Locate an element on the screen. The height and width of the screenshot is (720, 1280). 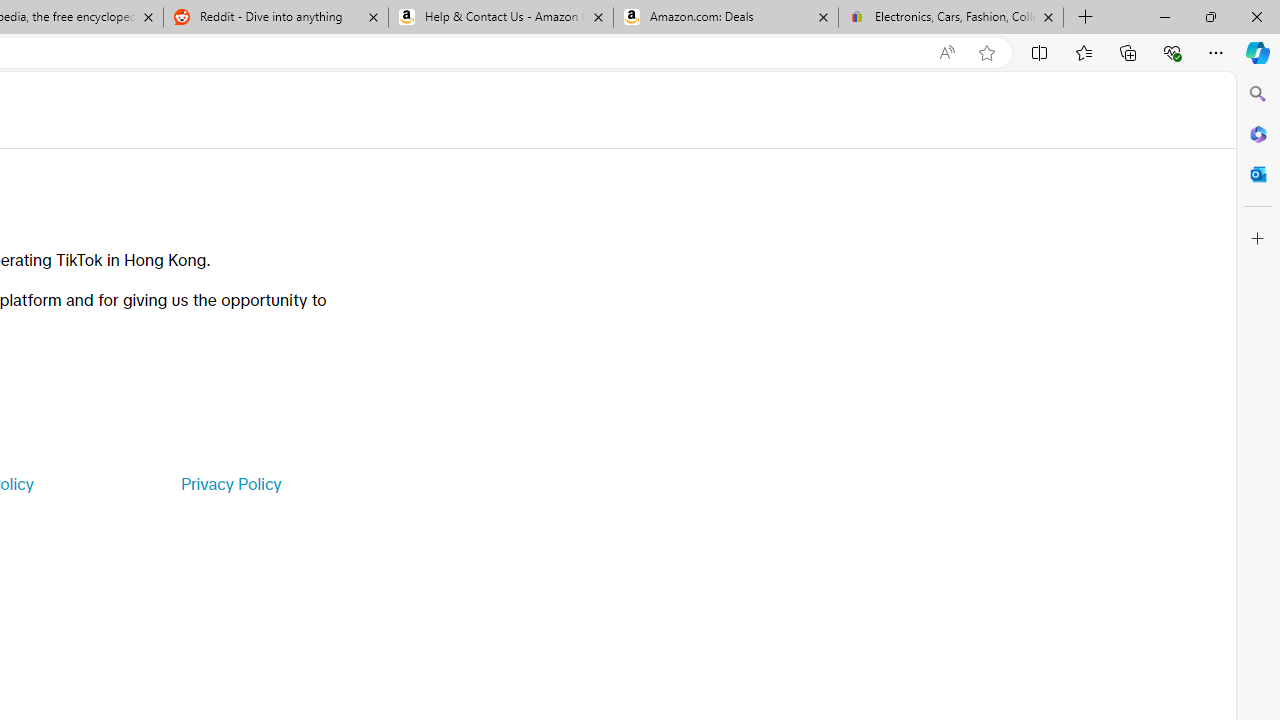
Customize is located at coordinates (1258, 239).